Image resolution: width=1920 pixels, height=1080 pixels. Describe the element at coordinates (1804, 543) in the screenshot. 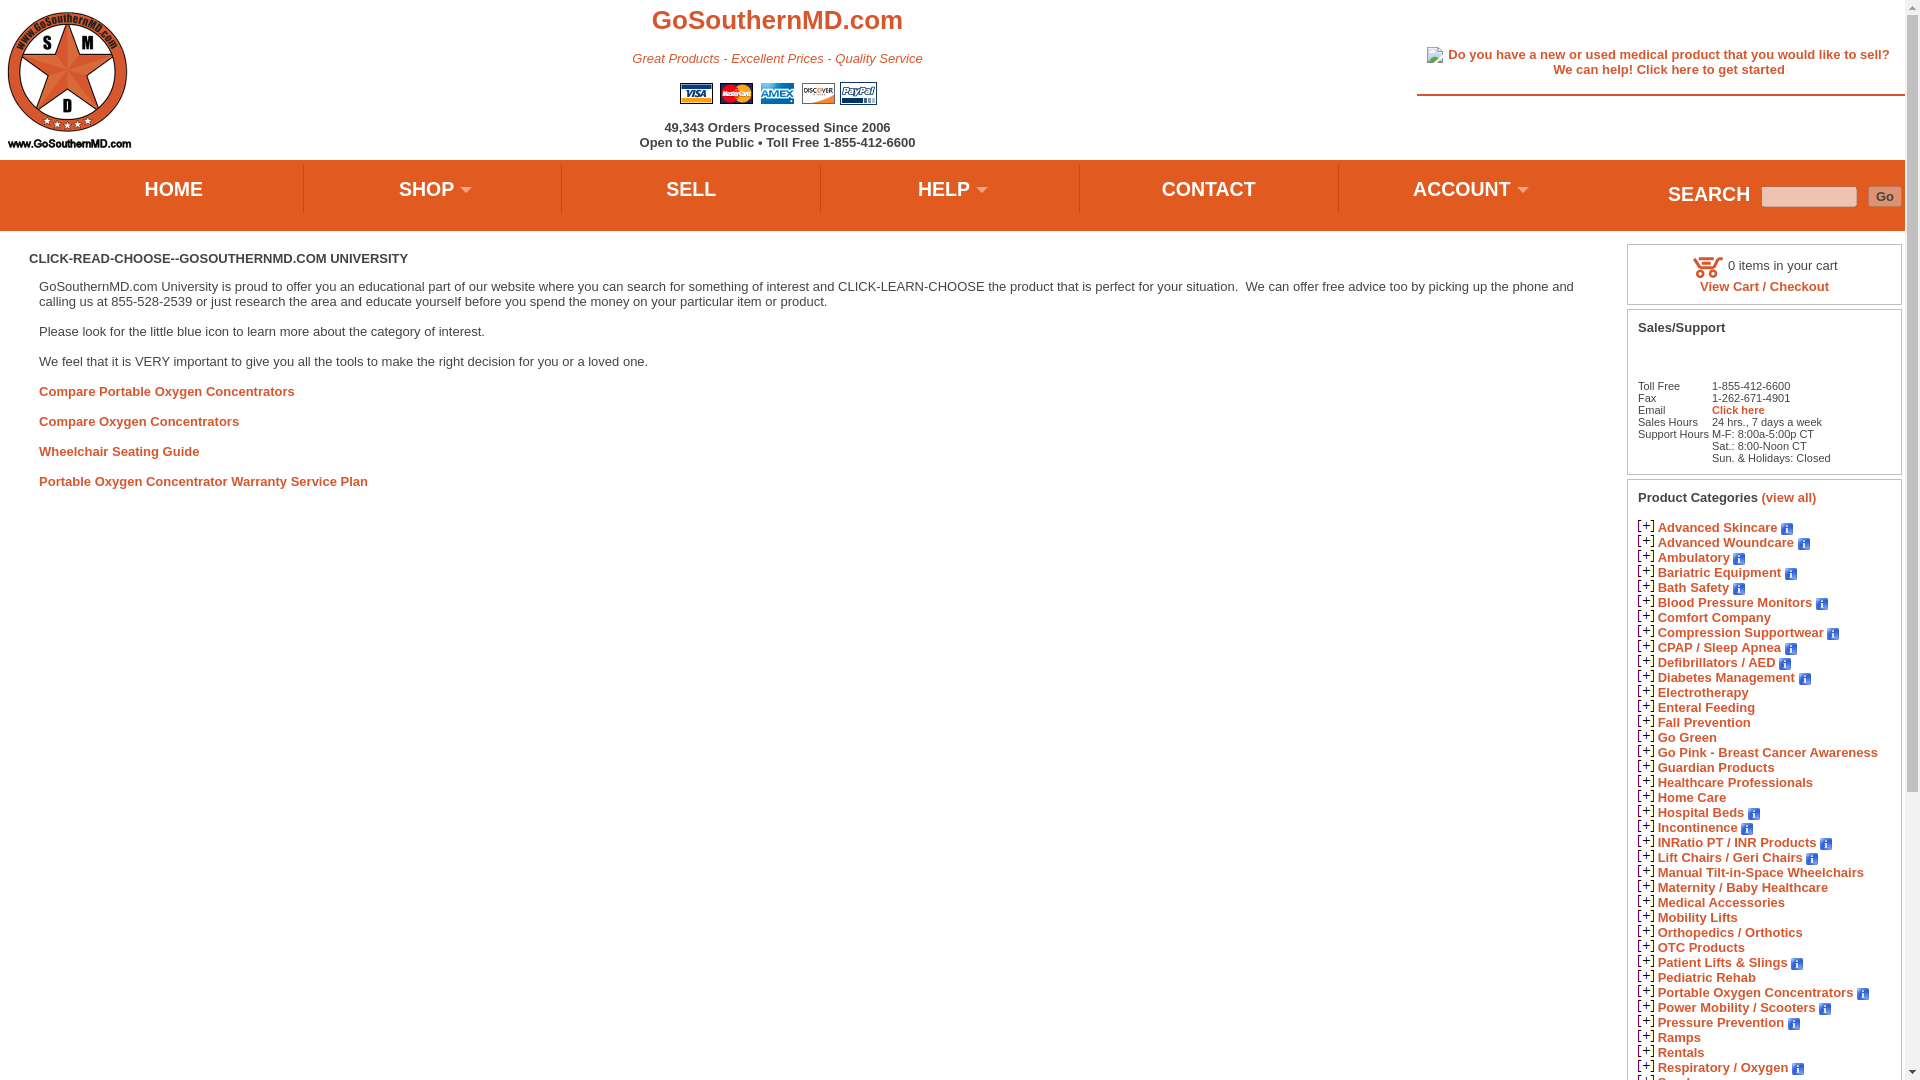

I see `Learn more about advanced woundcare` at that location.